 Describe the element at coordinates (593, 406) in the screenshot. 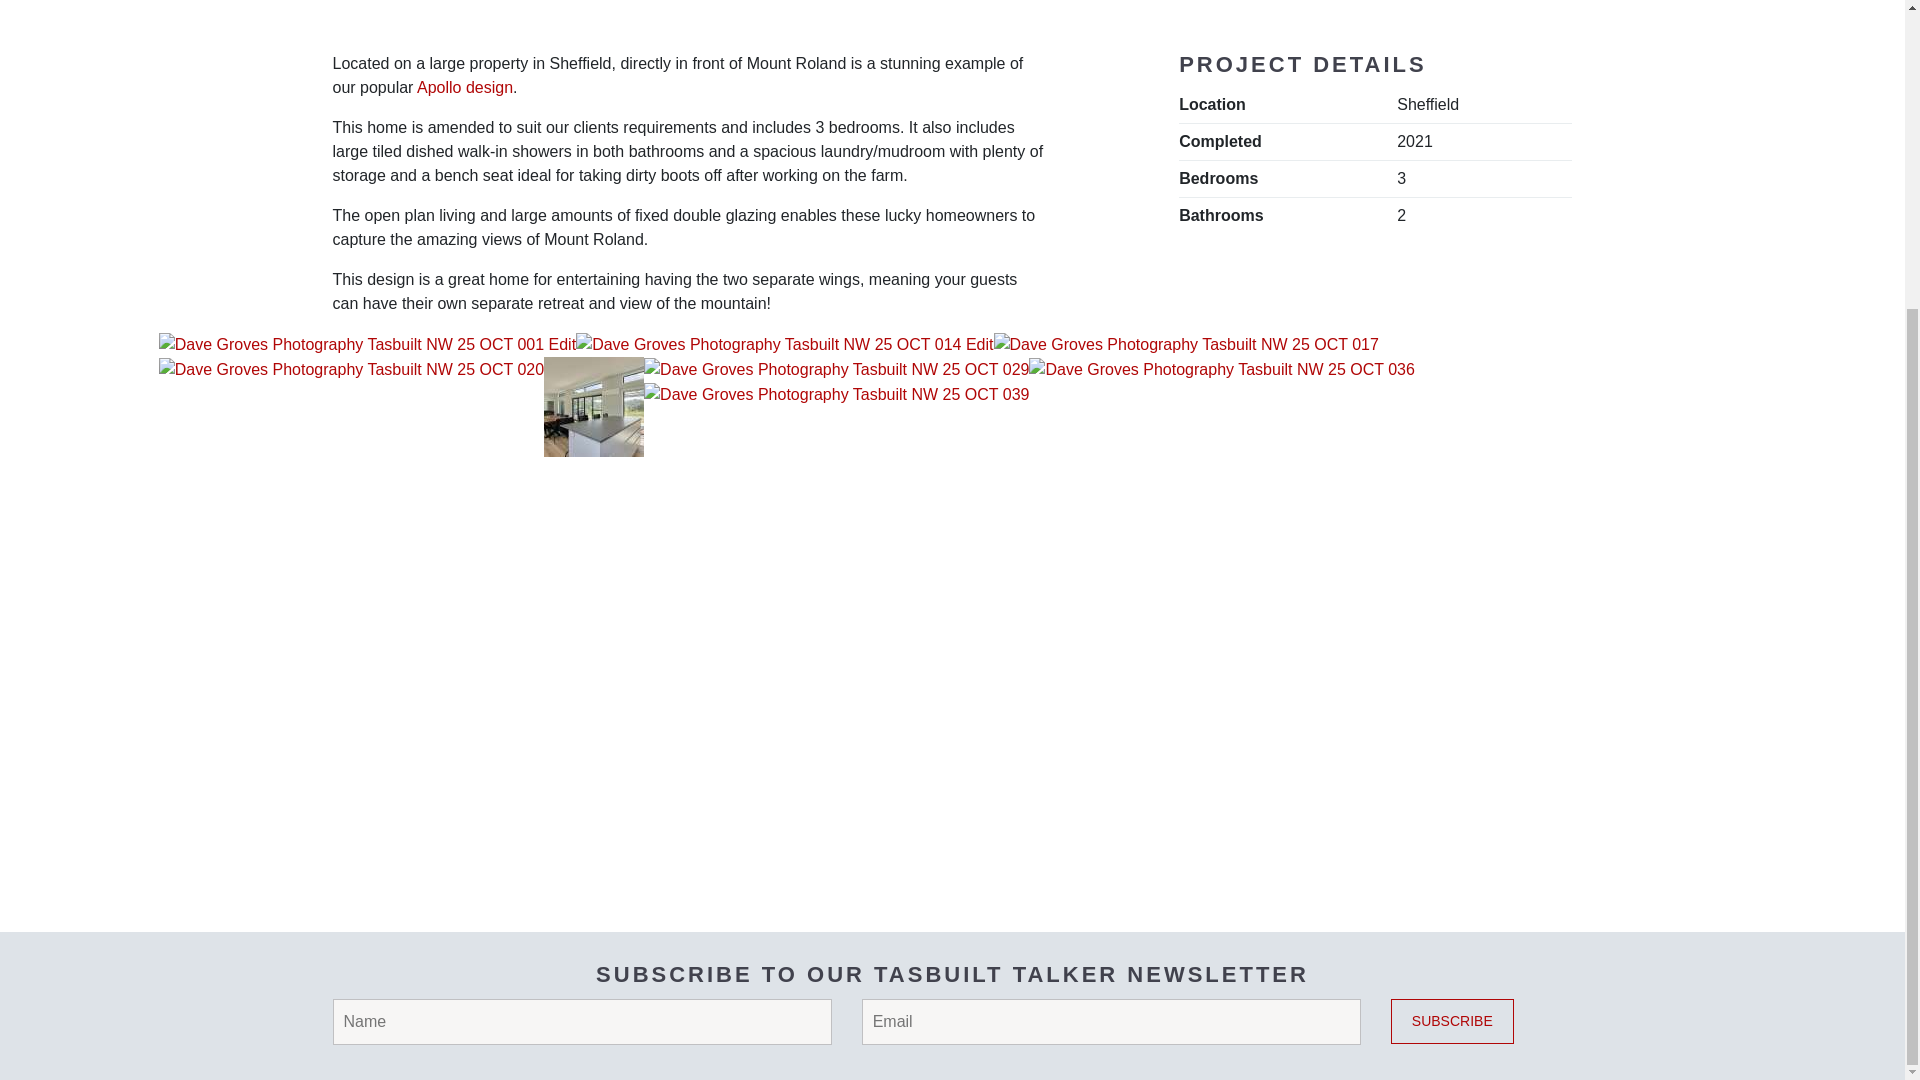

I see `Dave Groves Photography Tasbuilt NW 25 OCT 022` at that location.